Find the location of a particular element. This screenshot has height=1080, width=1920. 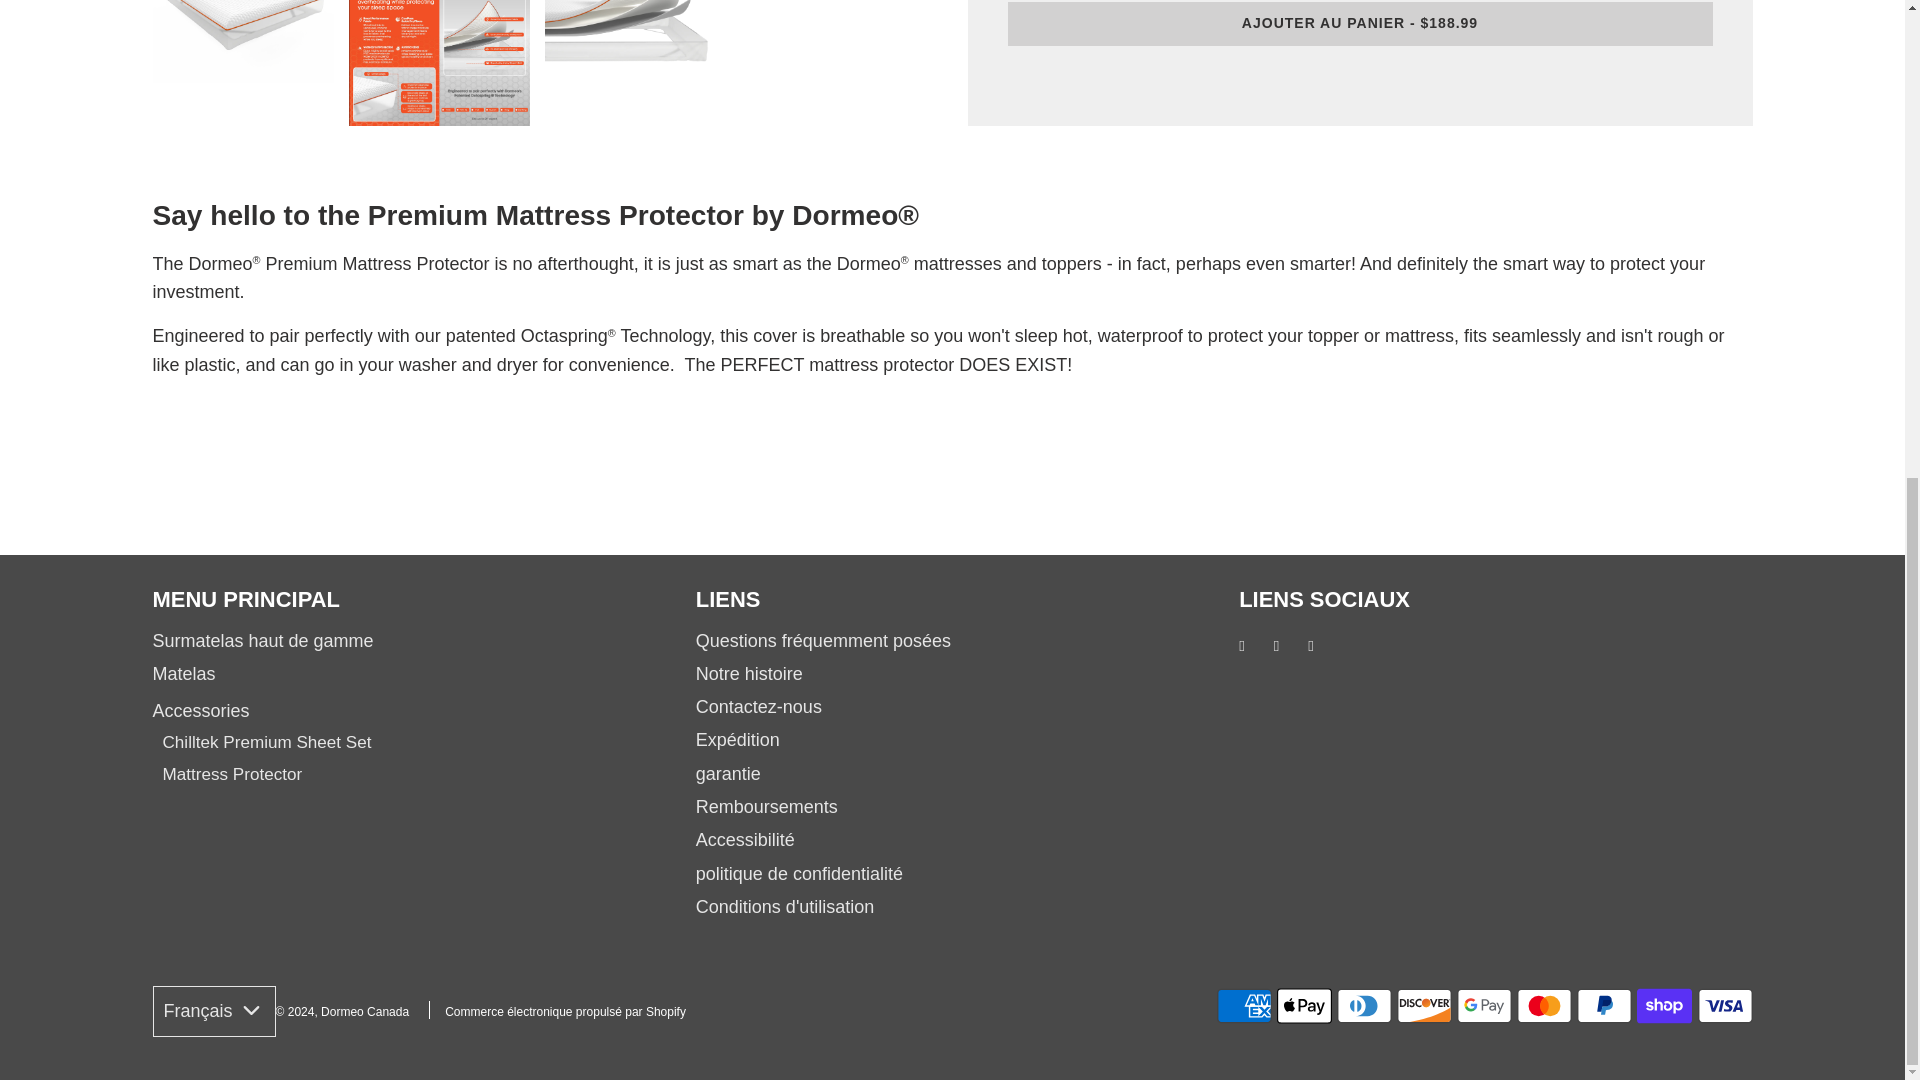

Notre histoire is located at coordinates (748, 674).